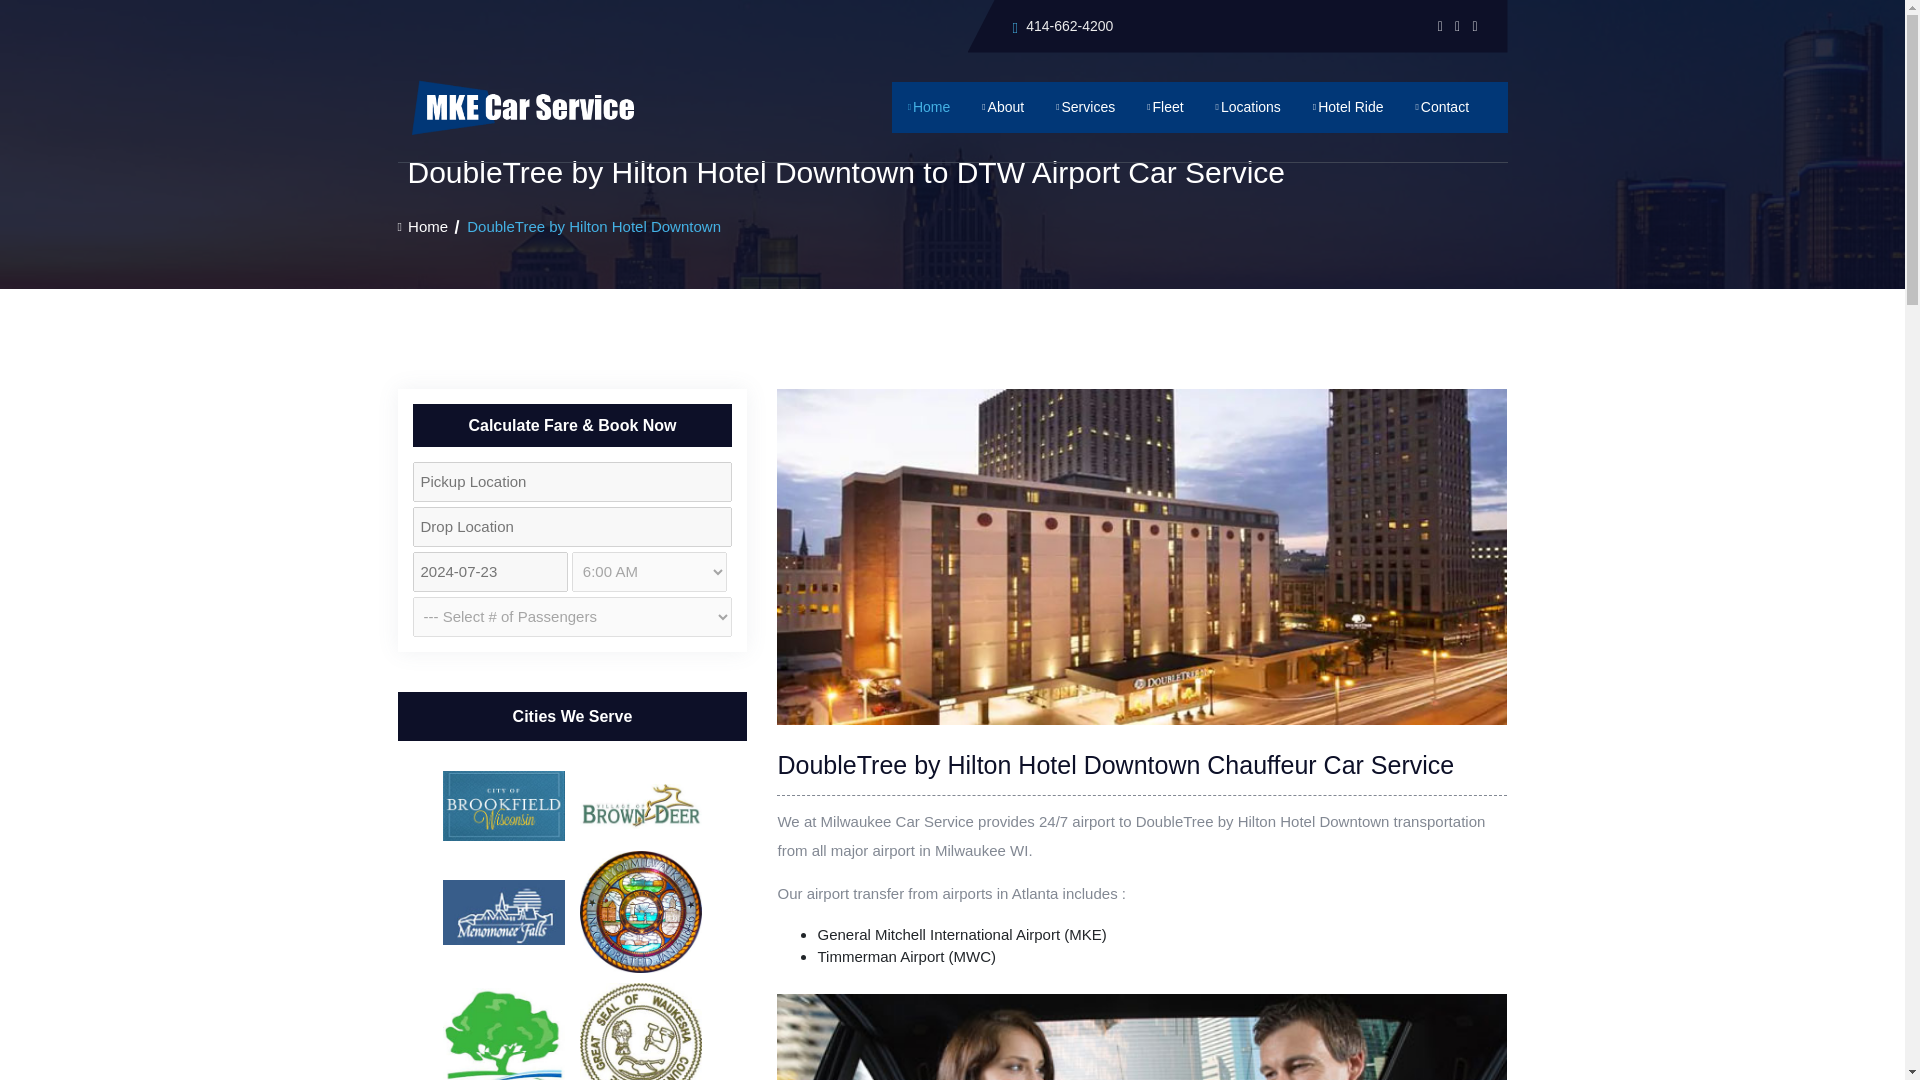  What do you see at coordinates (1348, 107) in the screenshot?
I see `Hotel Ride` at bounding box center [1348, 107].